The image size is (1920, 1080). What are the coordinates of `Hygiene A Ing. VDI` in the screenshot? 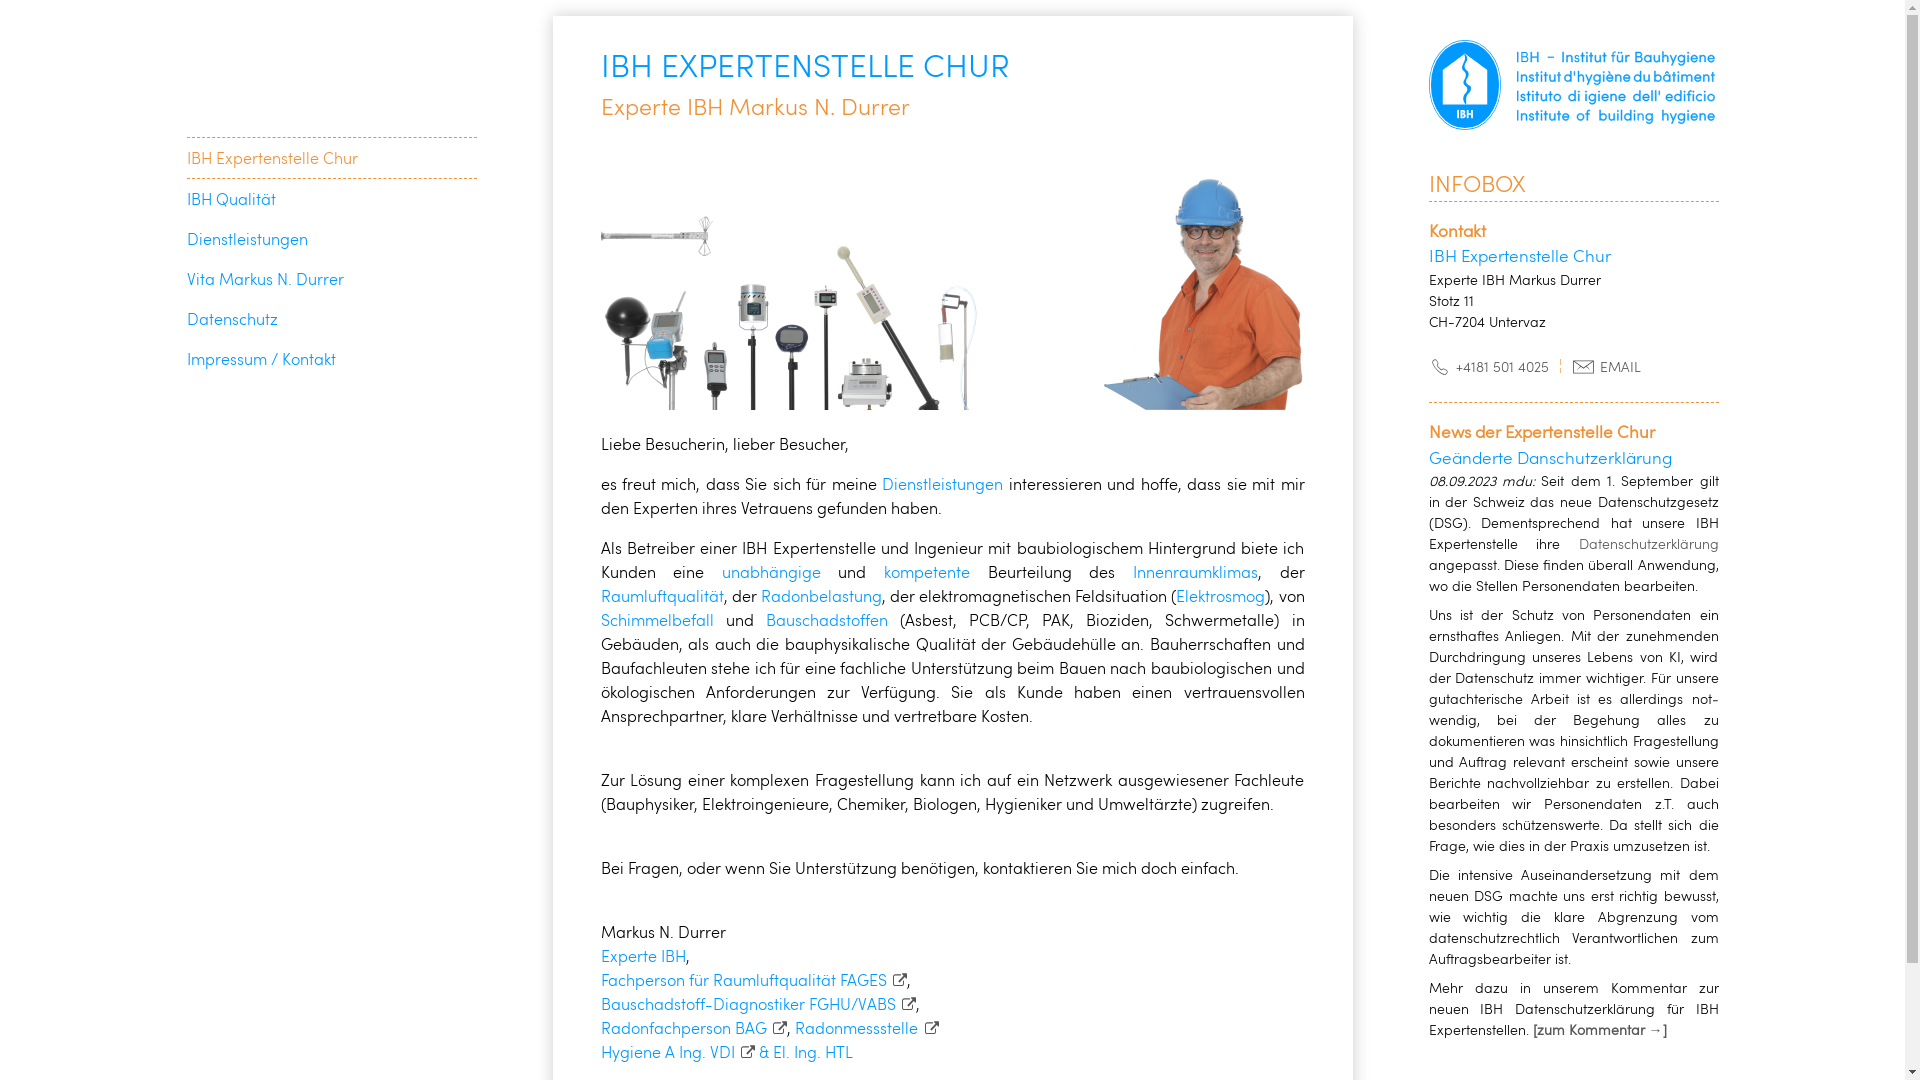 It's located at (678, 1050).